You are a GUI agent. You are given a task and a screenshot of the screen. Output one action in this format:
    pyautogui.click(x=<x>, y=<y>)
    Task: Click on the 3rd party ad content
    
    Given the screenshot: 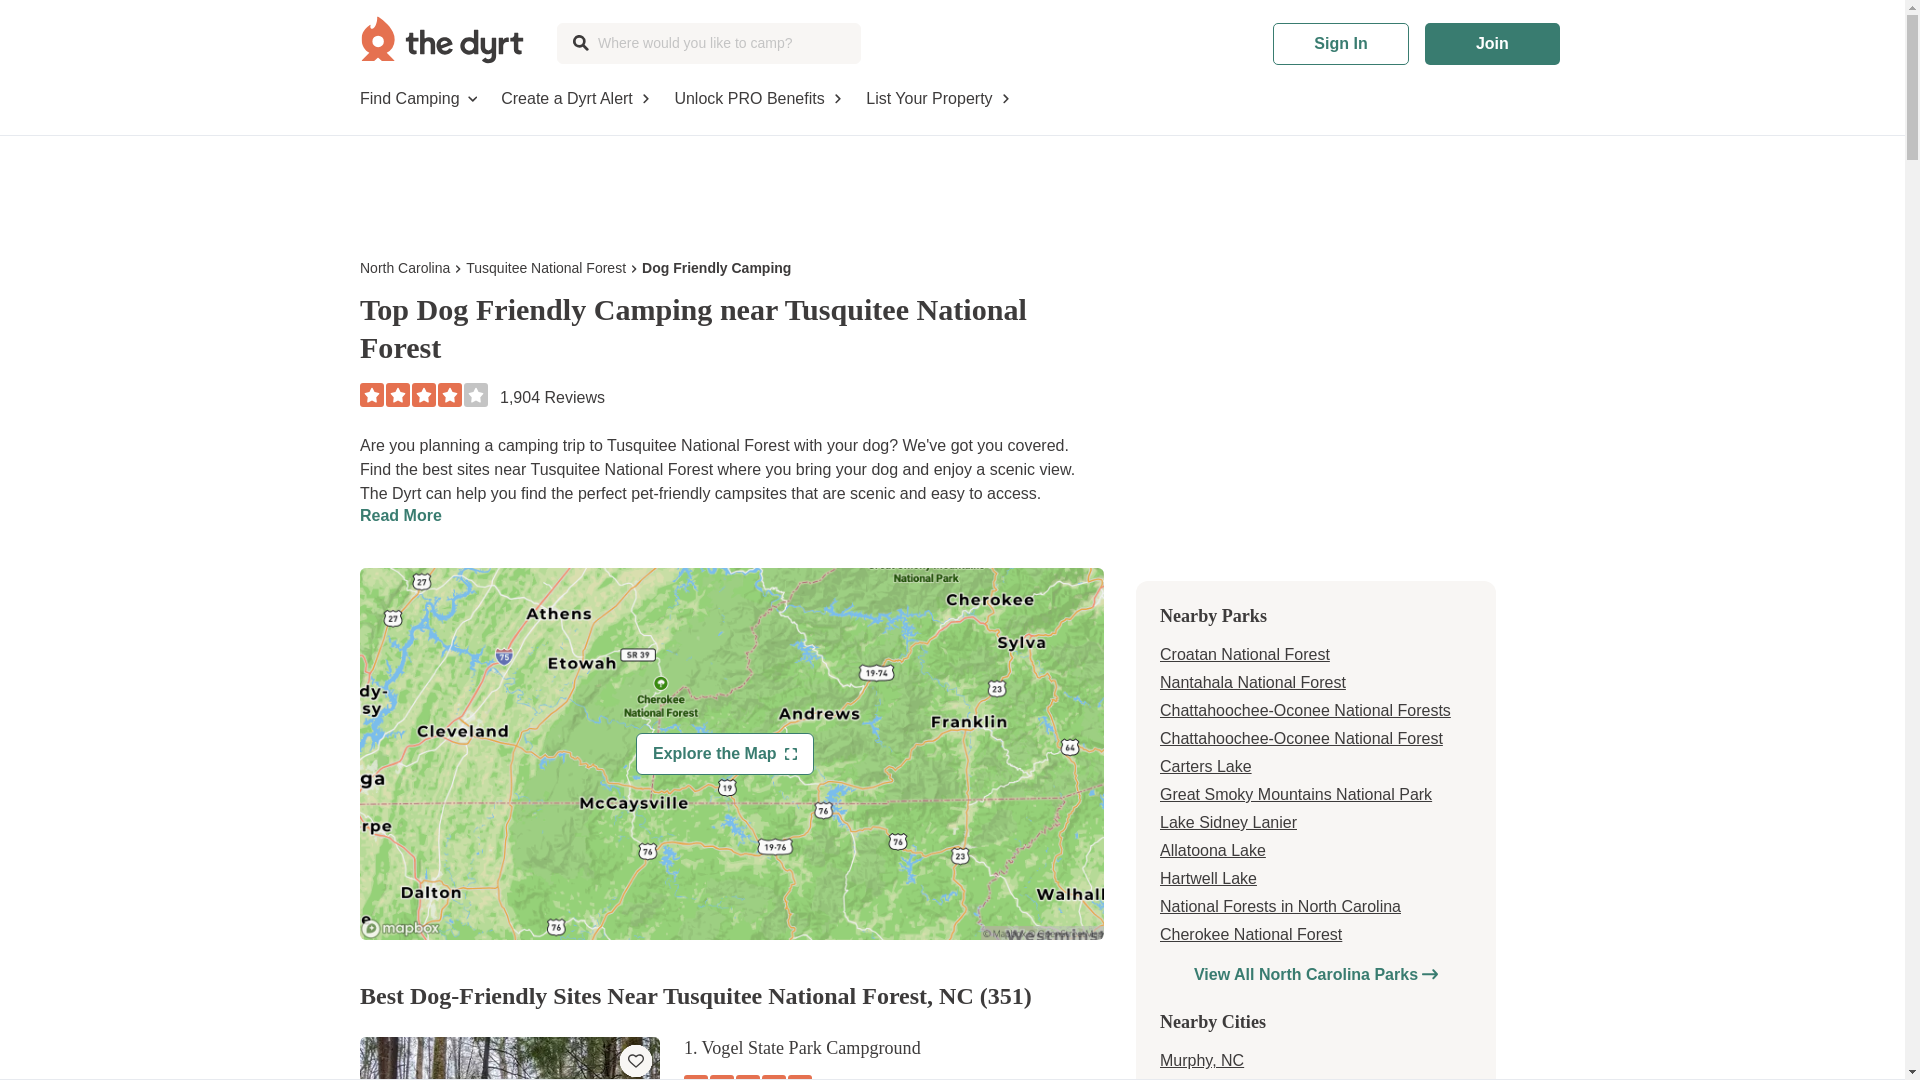 What is the action you would take?
    pyautogui.click(x=1316, y=416)
    